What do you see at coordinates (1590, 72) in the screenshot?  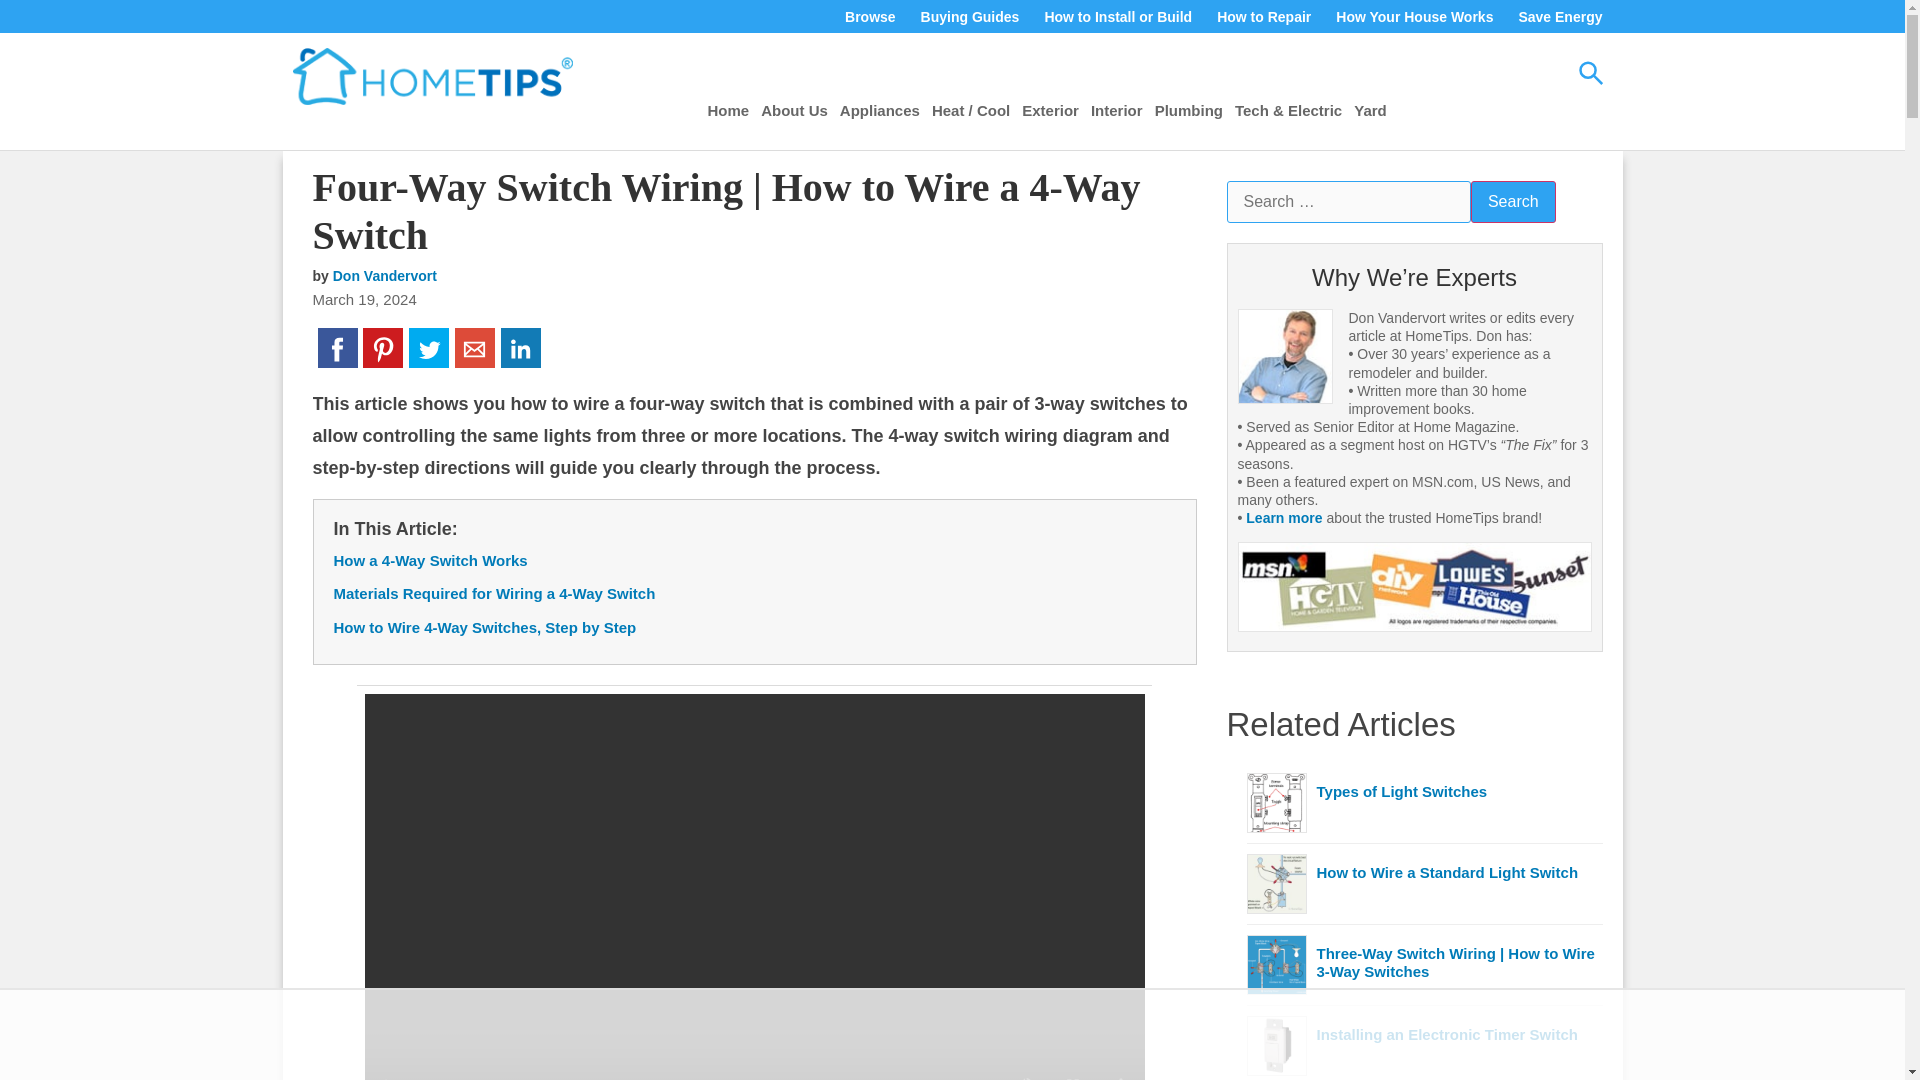 I see `Search Icon A magnifying glass icon.` at bounding box center [1590, 72].